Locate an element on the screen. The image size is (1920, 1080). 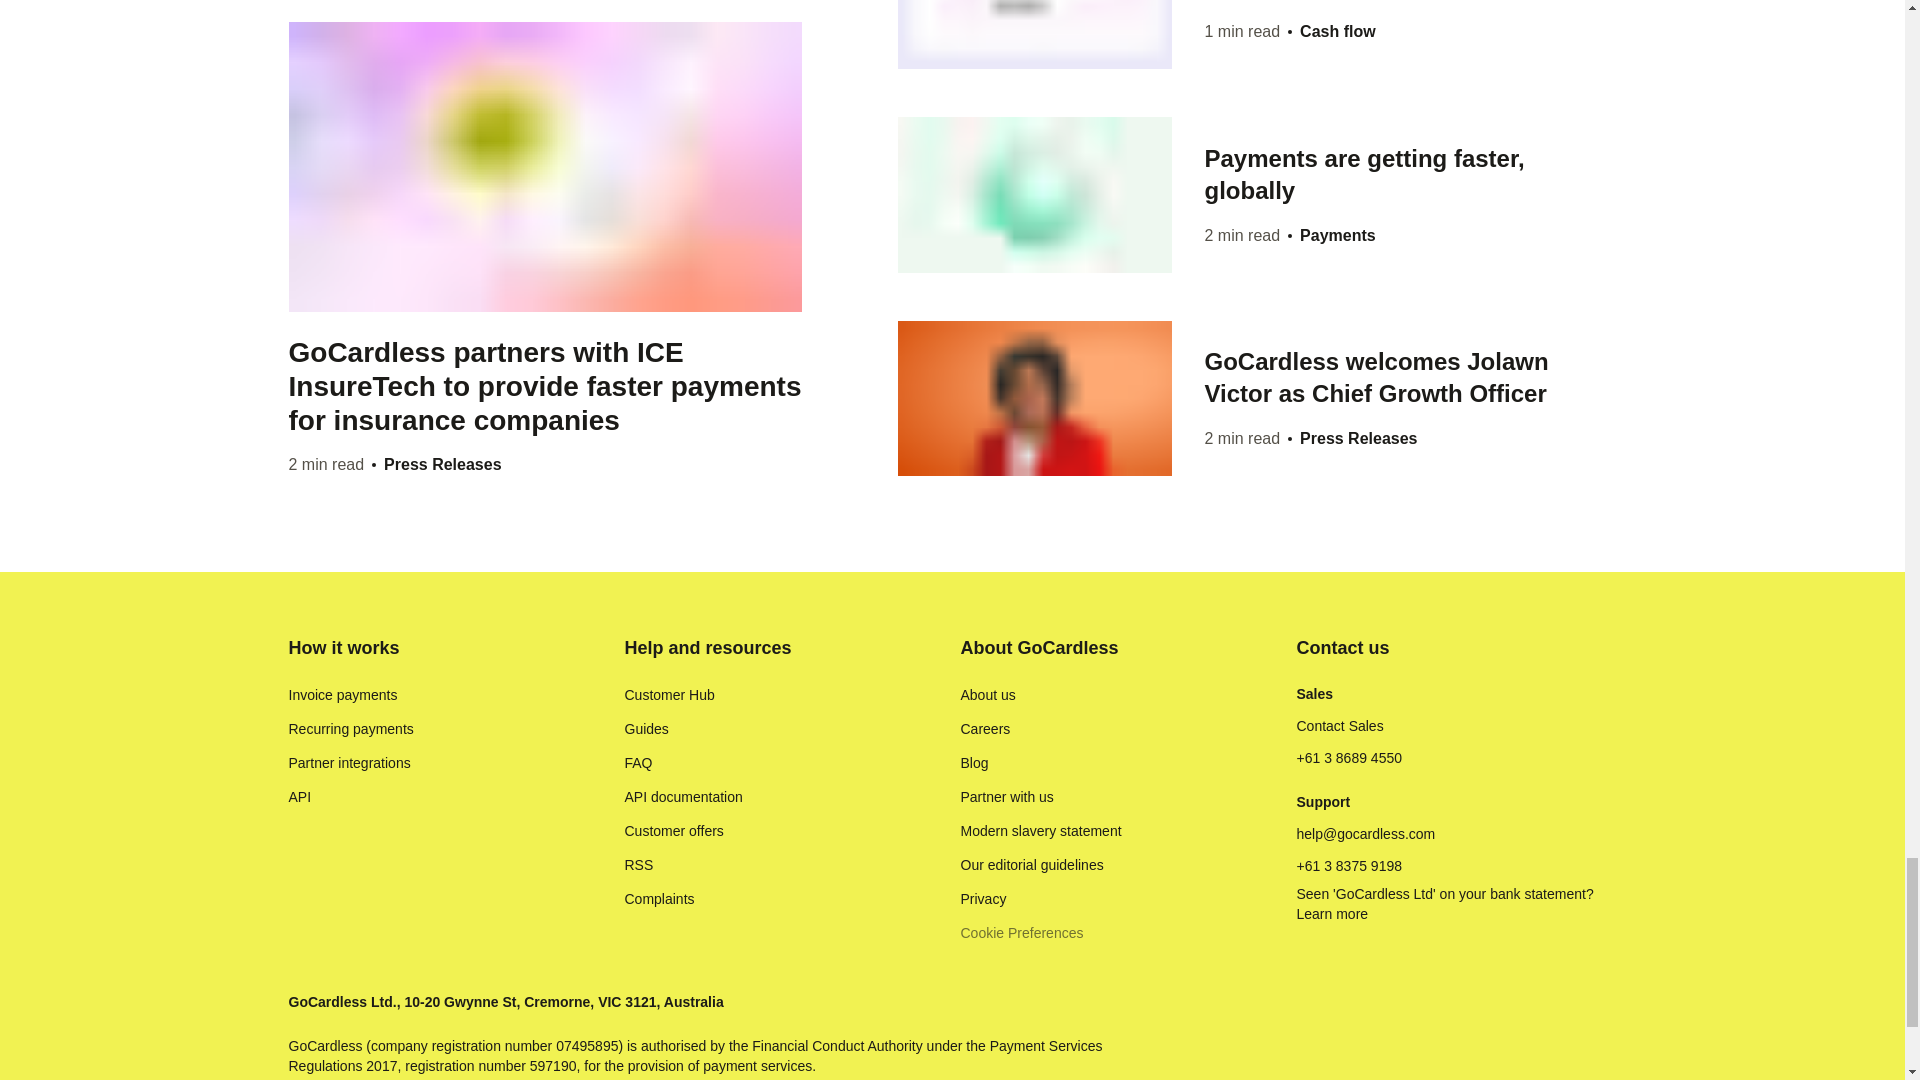
Guides is located at coordinates (646, 728).